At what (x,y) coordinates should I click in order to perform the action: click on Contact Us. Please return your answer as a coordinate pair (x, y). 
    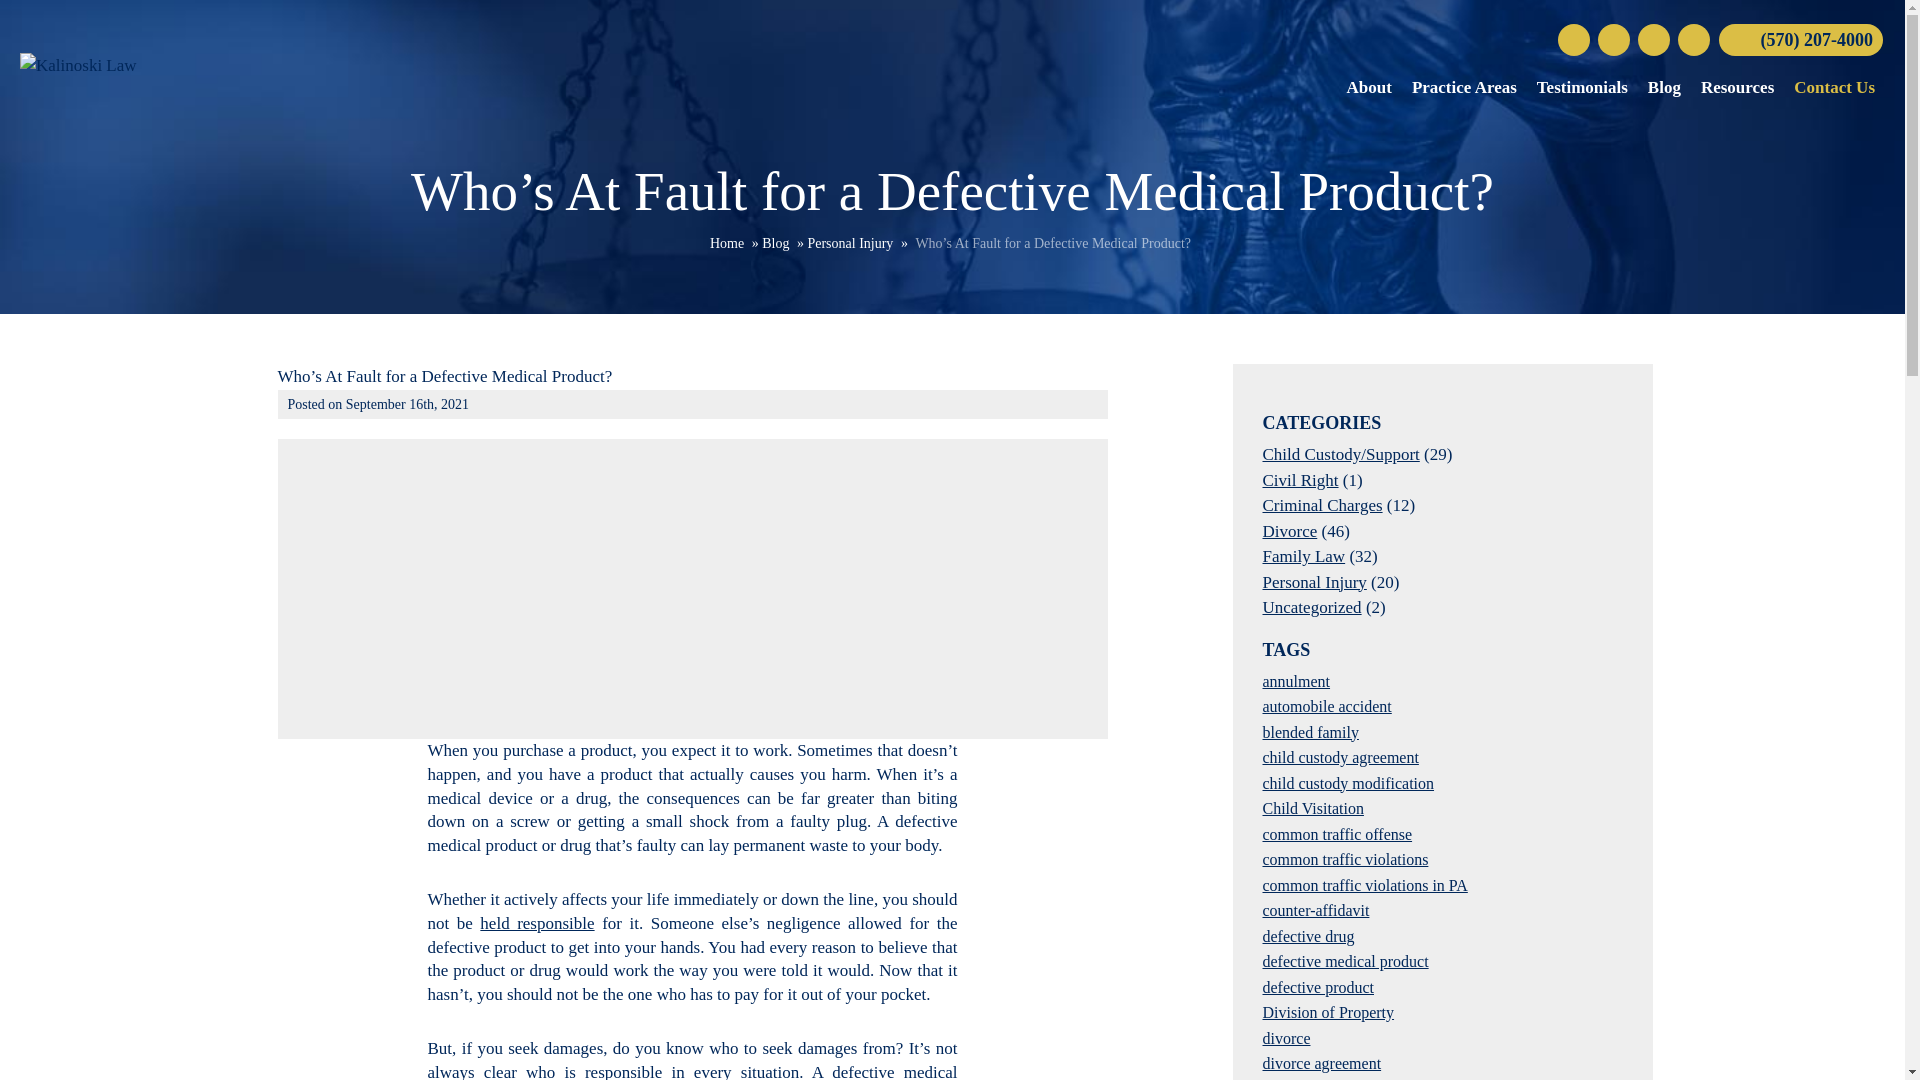
    Looking at the image, I should click on (1834, 88).